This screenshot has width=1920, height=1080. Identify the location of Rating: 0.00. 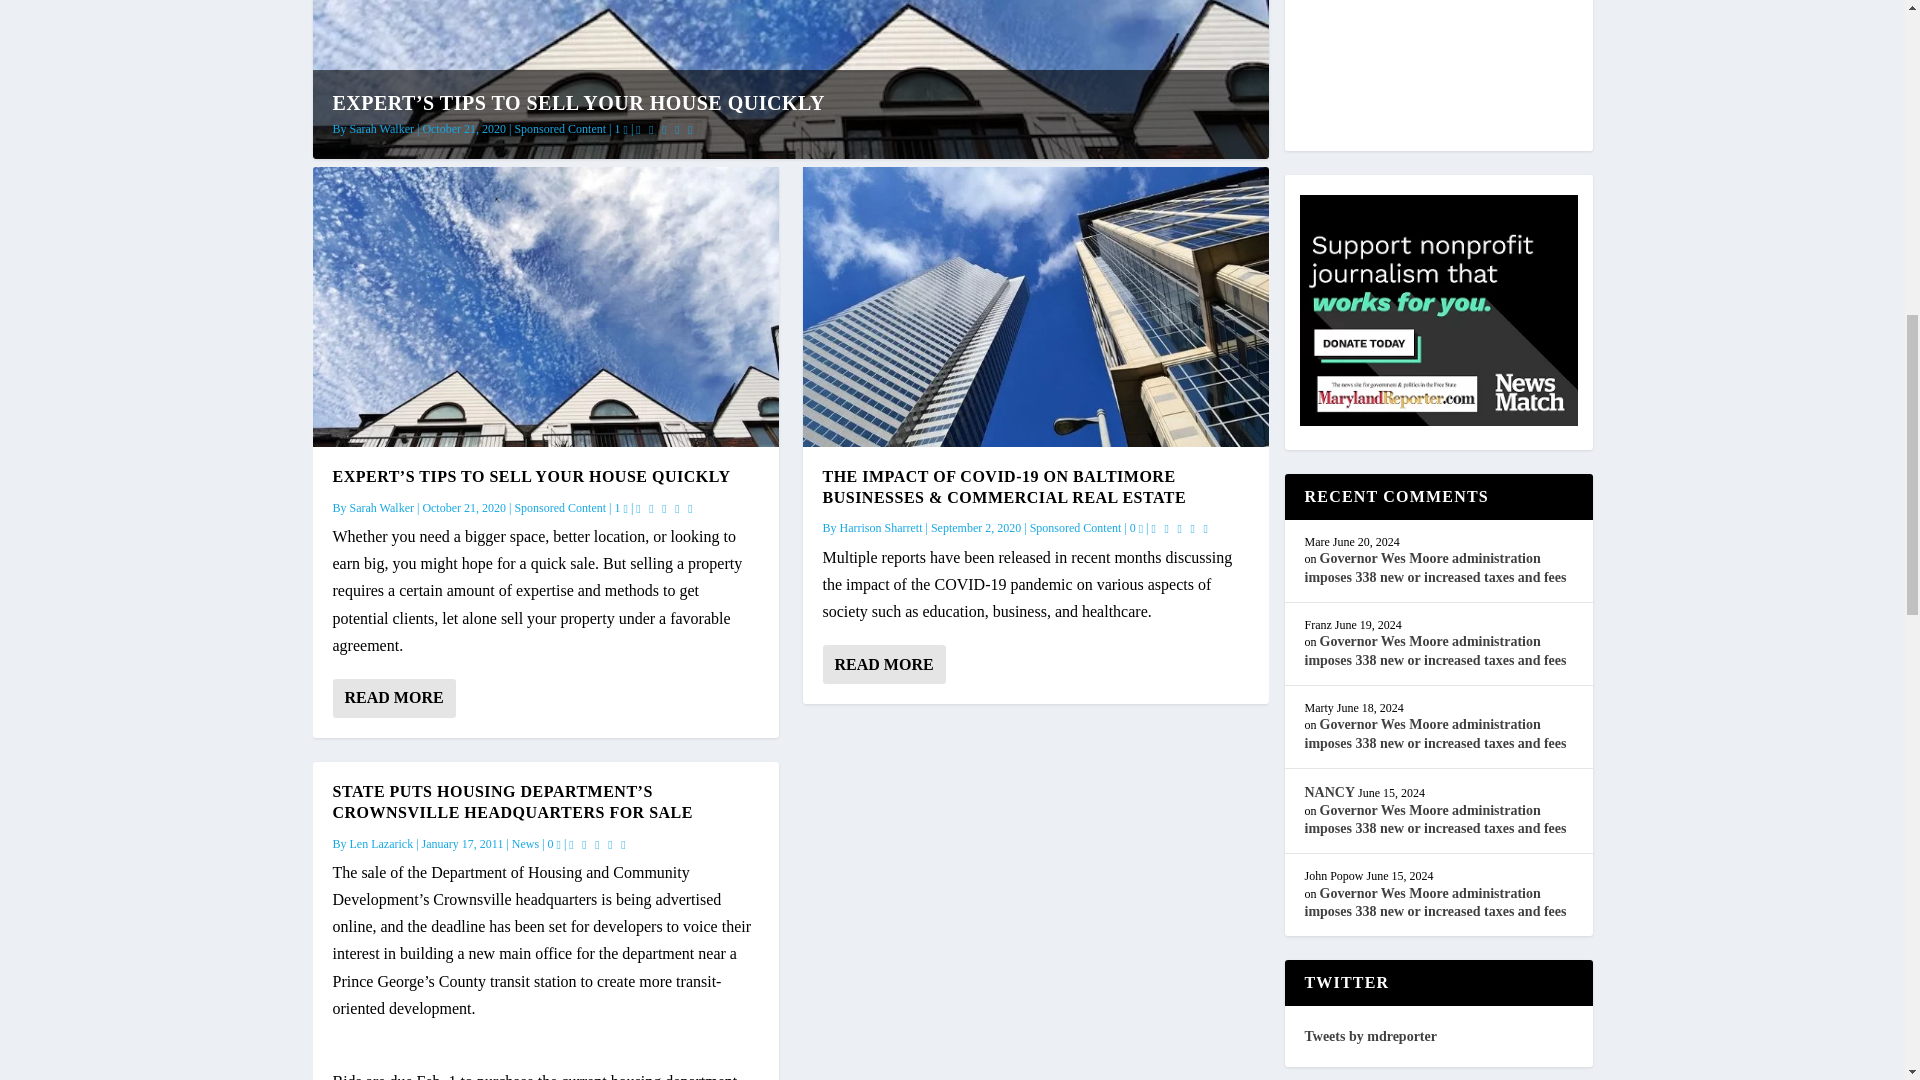
(666, 508).